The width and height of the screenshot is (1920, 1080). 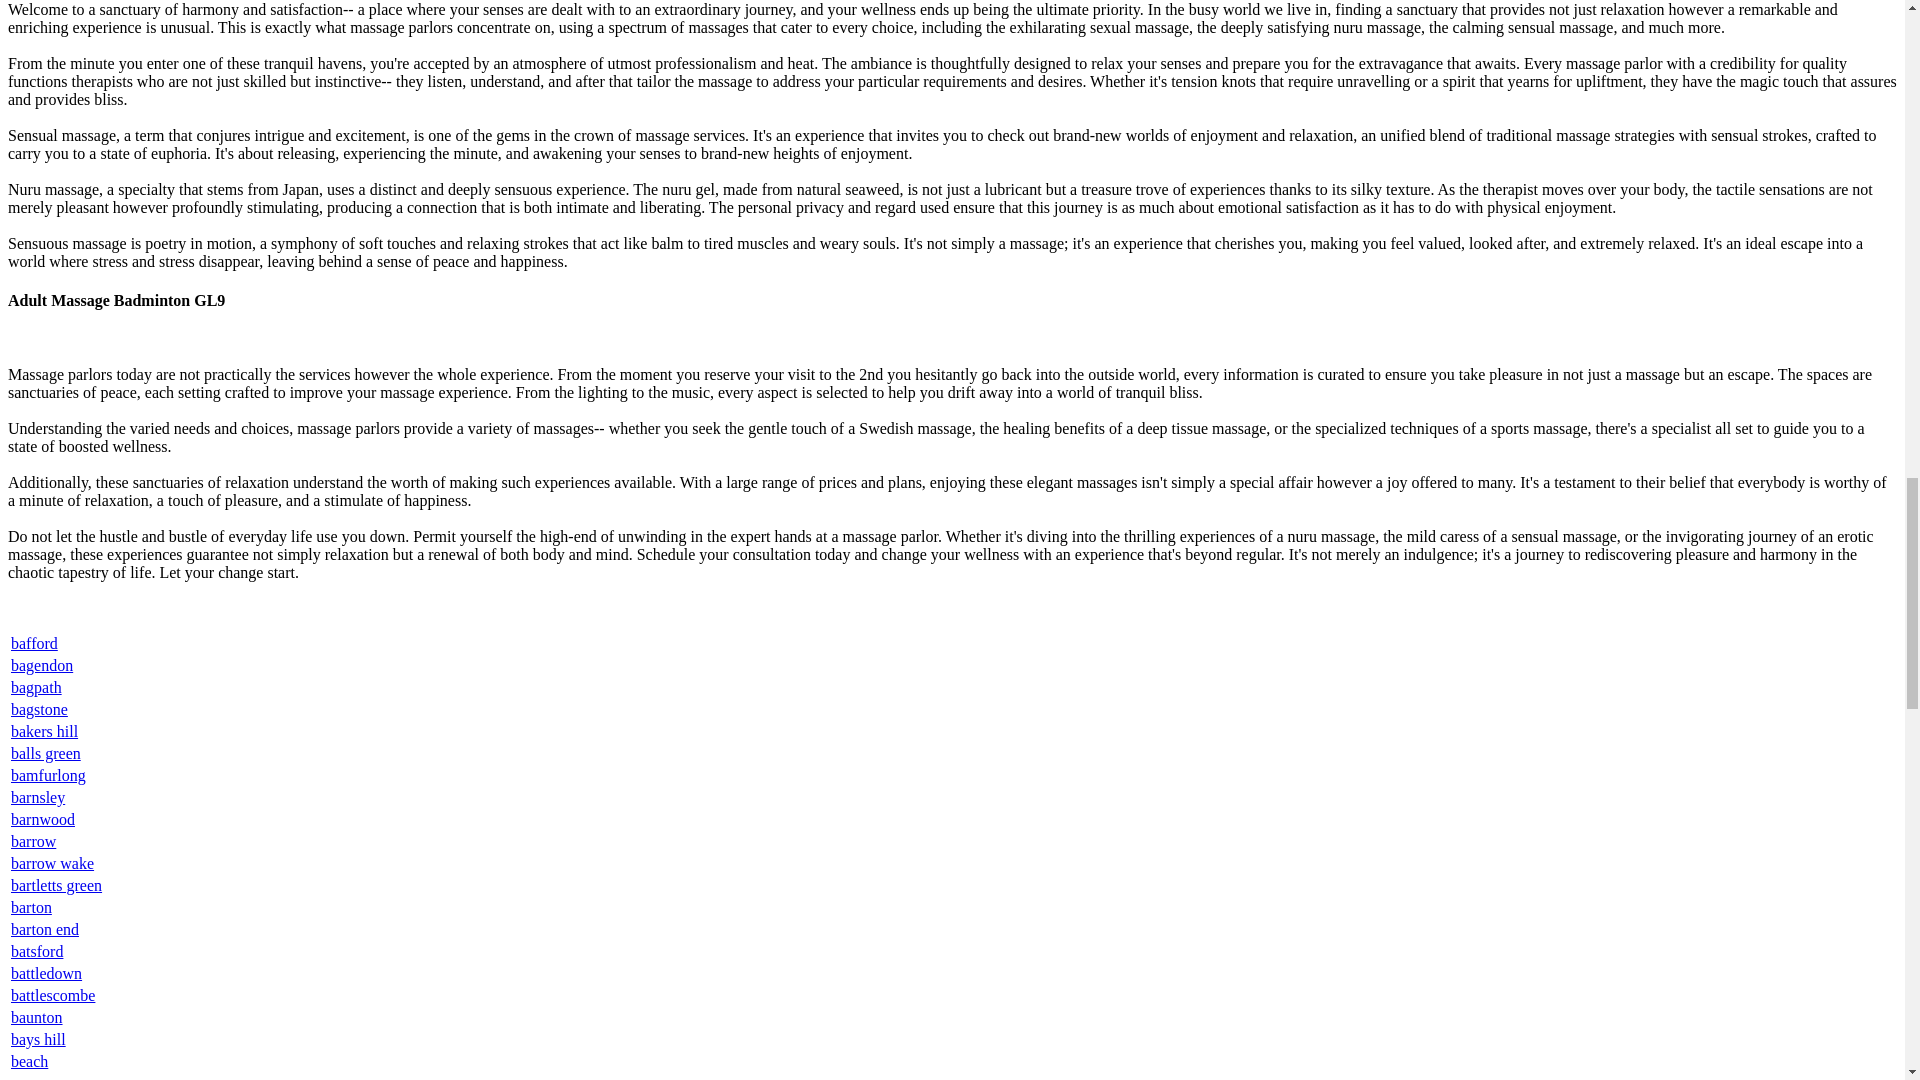 I want to click on bamfurlong, so click(x=48, y=775).